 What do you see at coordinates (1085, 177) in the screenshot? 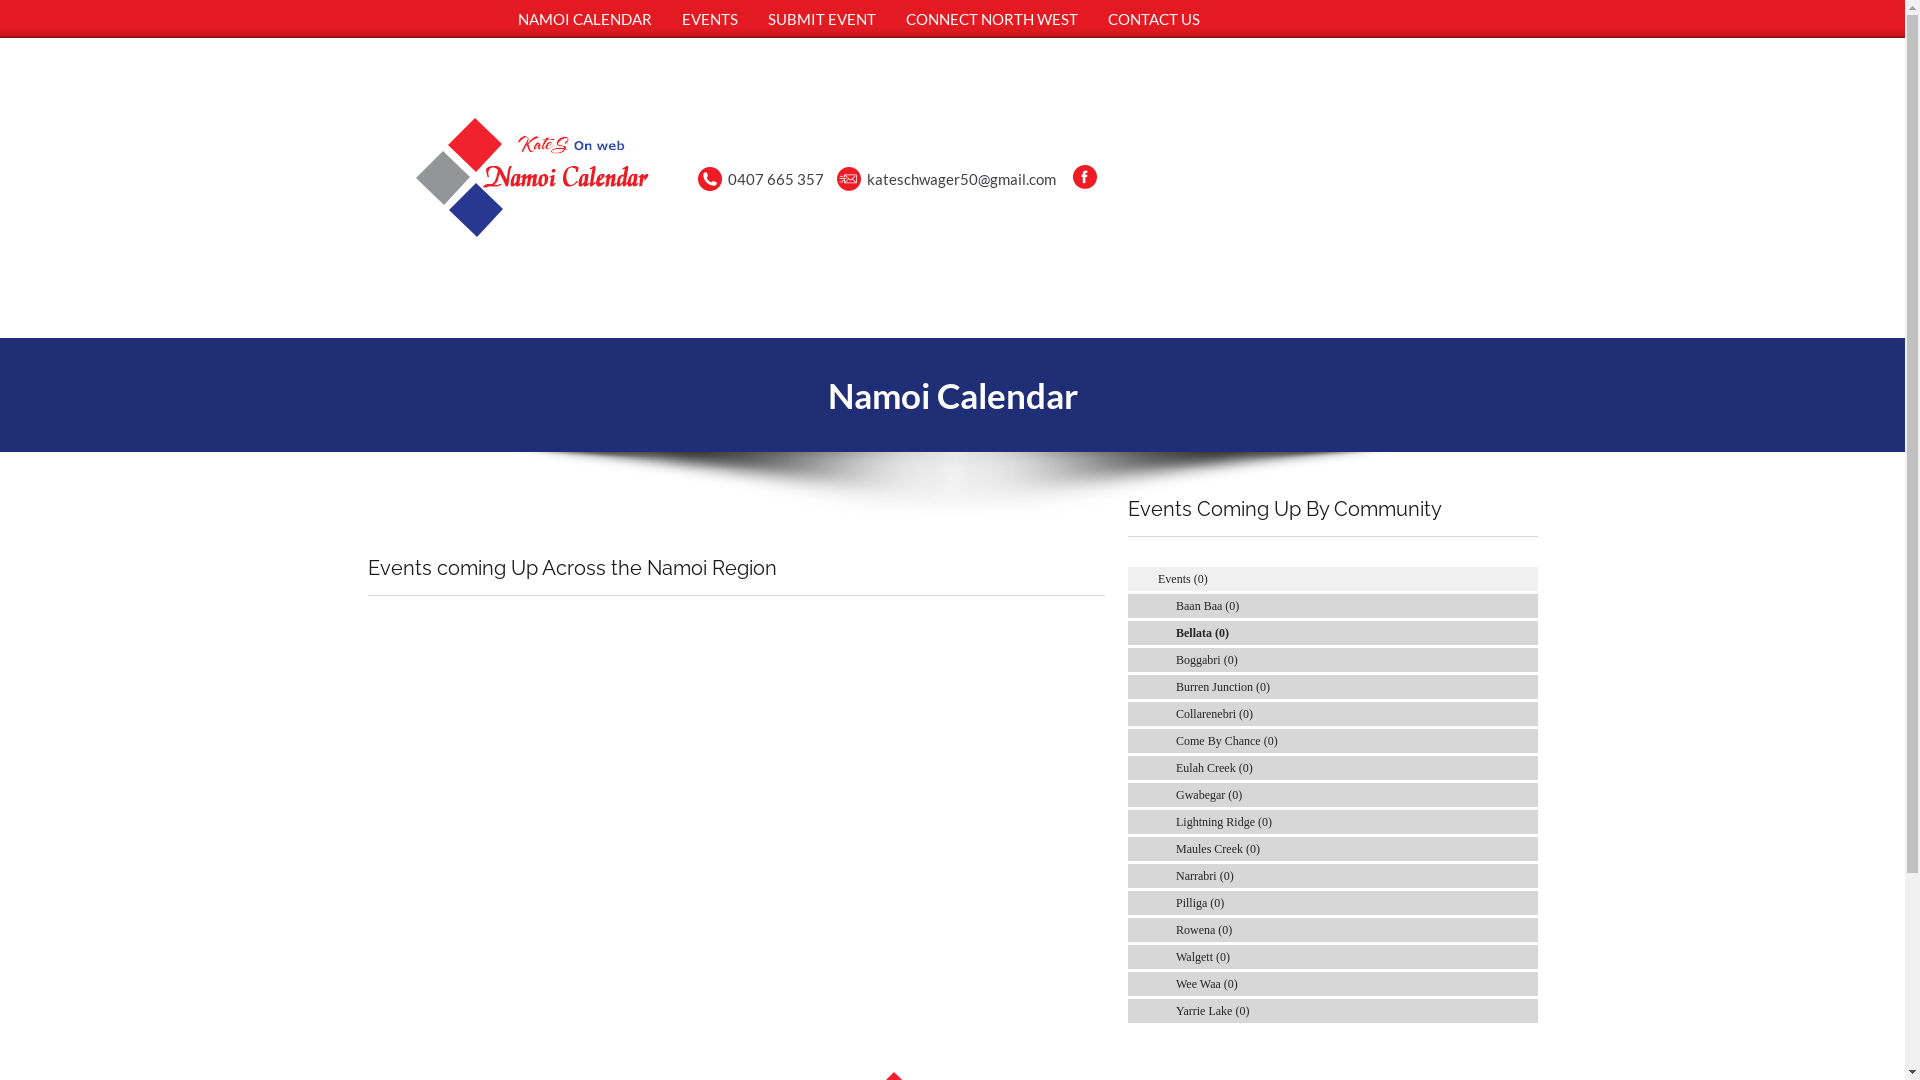
I see `Facebook` at bounding box center [1085, 177].